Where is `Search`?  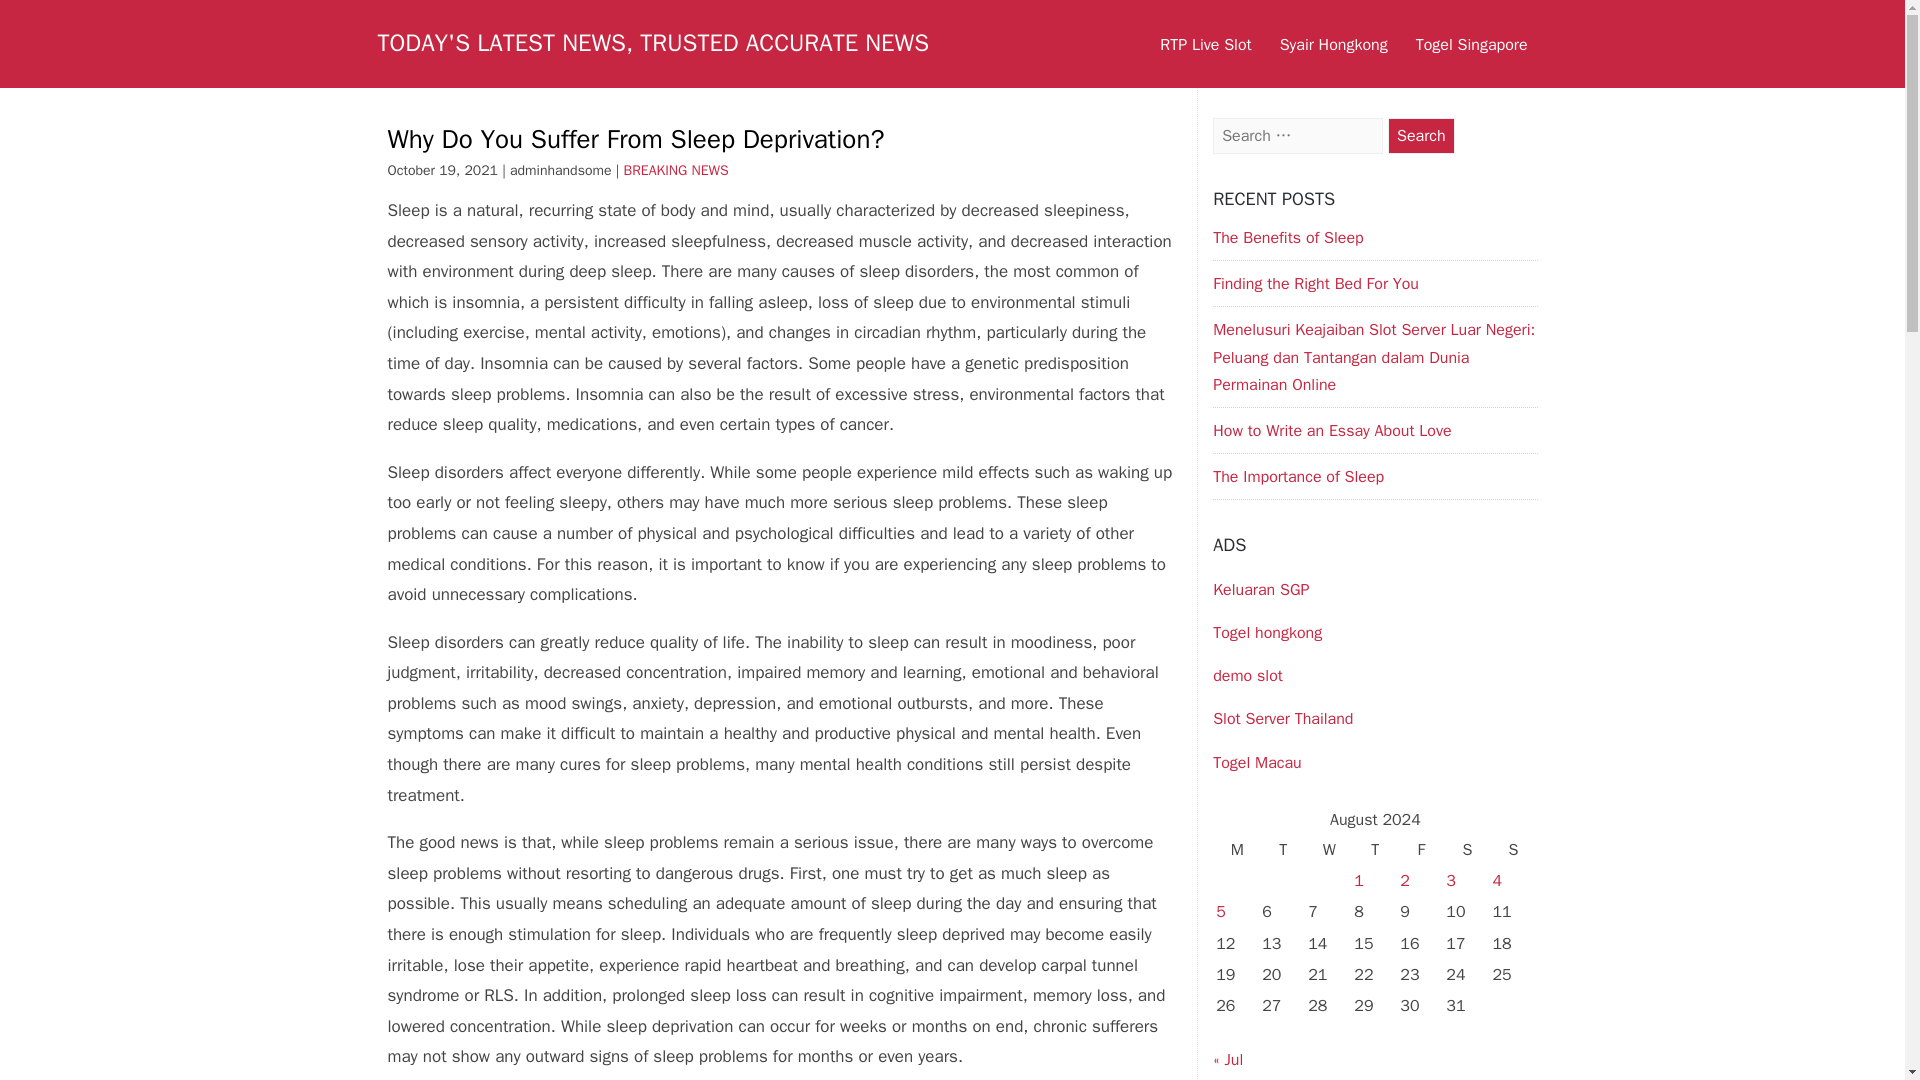 Search is located at coordinates (1422, 136).